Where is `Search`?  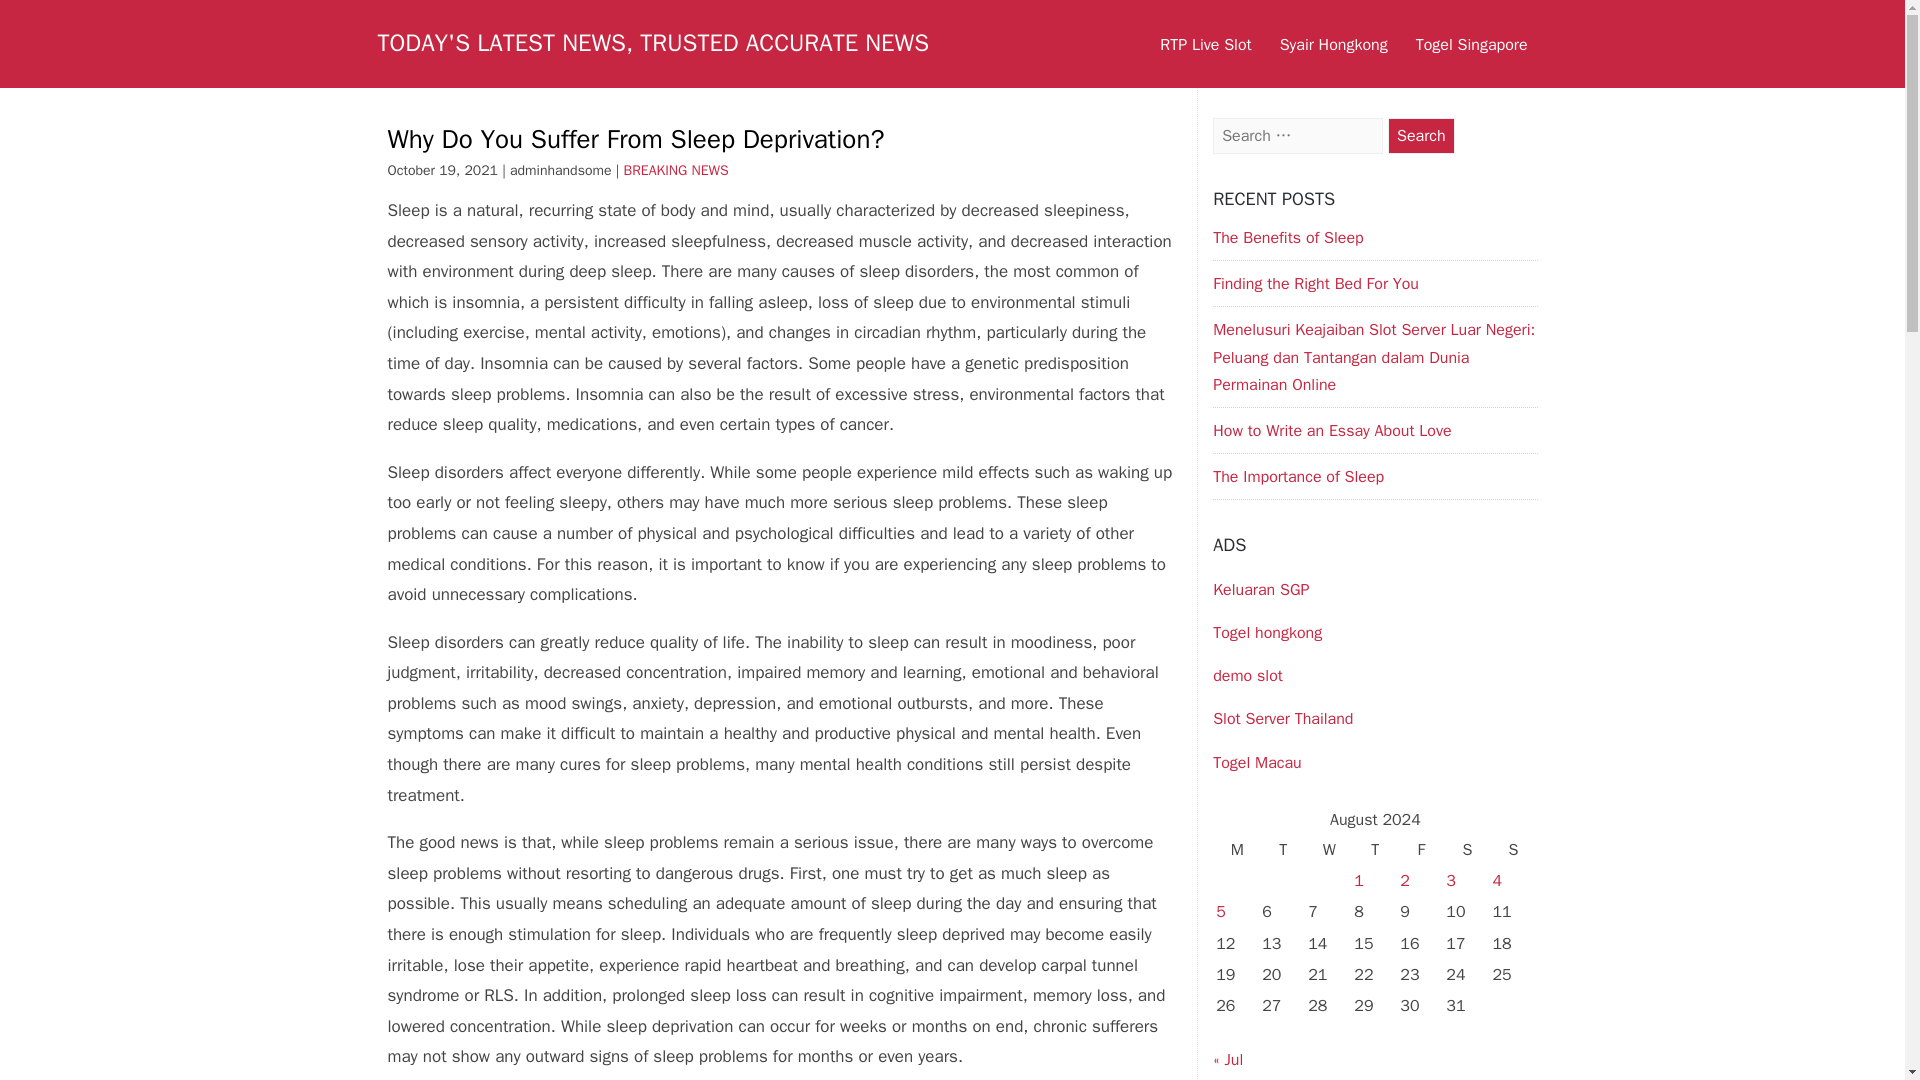 Search is located at coordinates (1422, 136).